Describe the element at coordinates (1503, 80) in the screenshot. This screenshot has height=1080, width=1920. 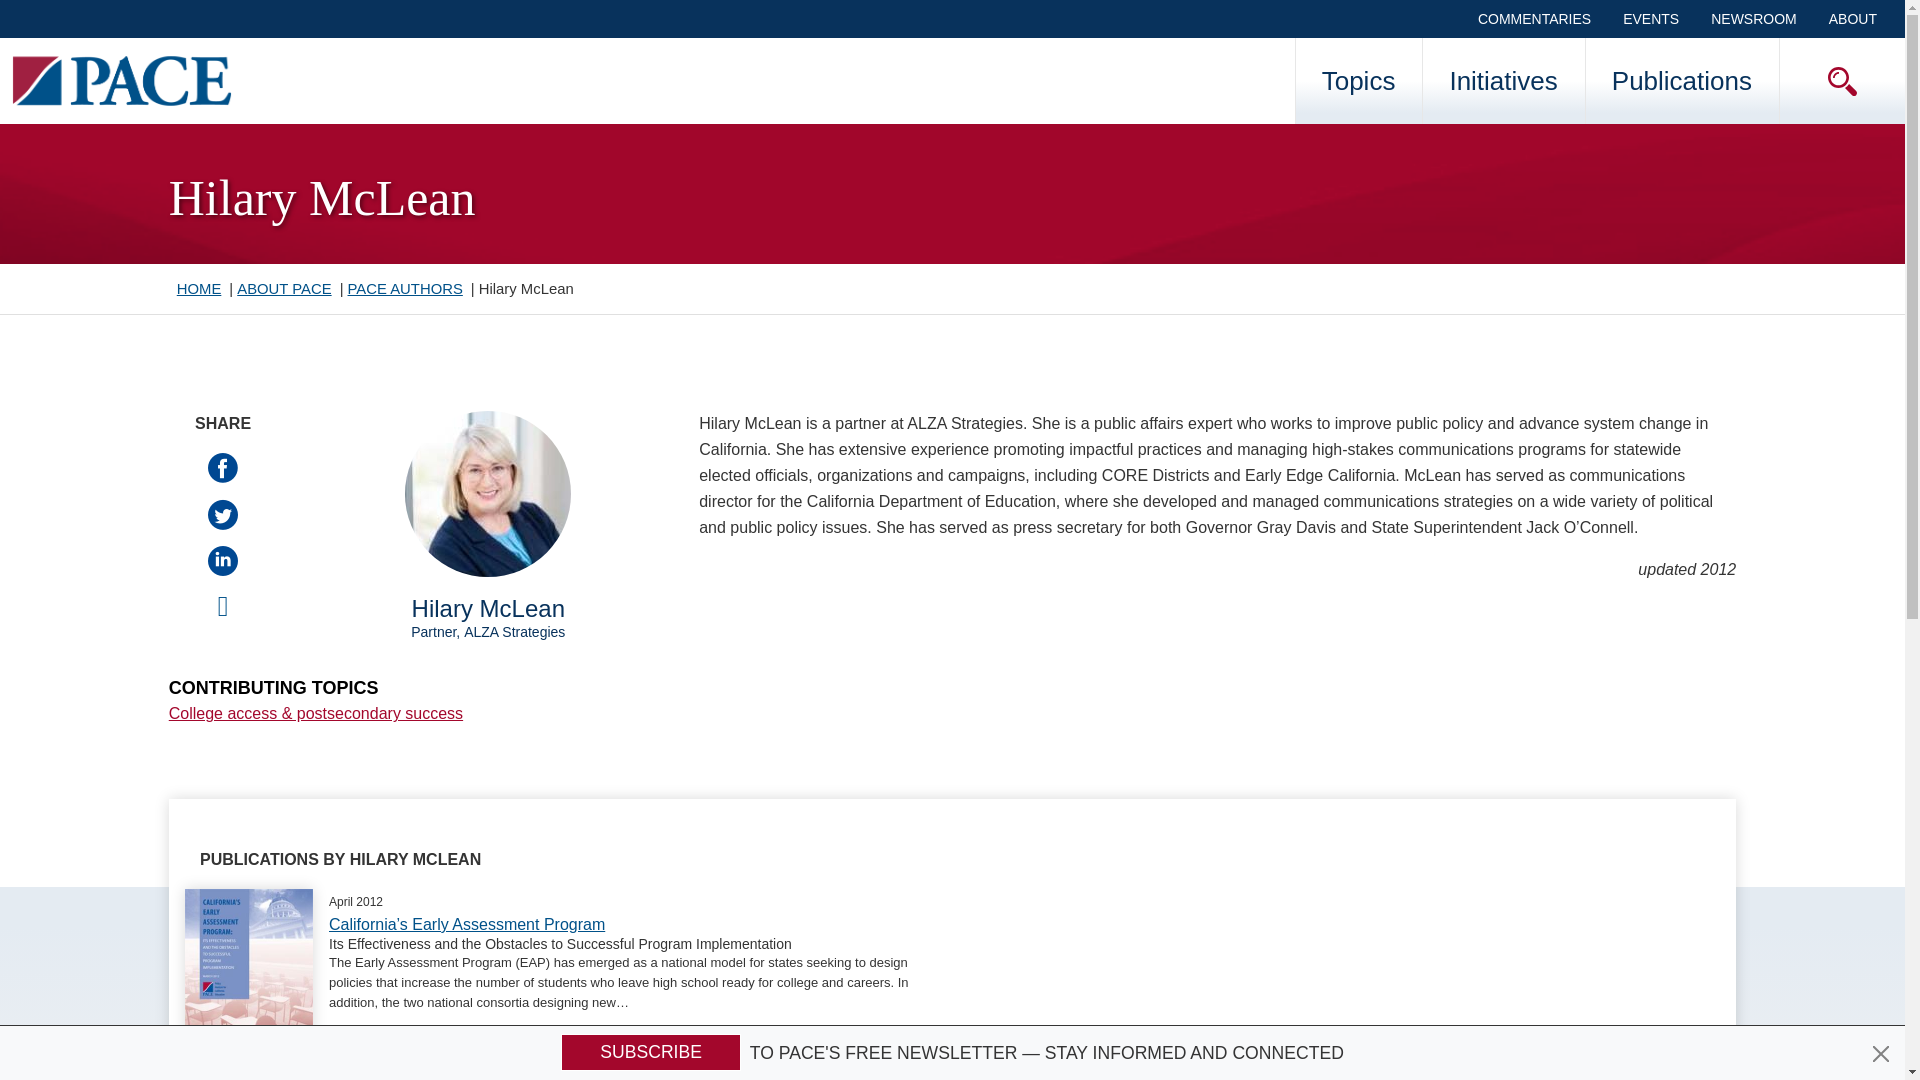
I see `Initiatives` at that location.